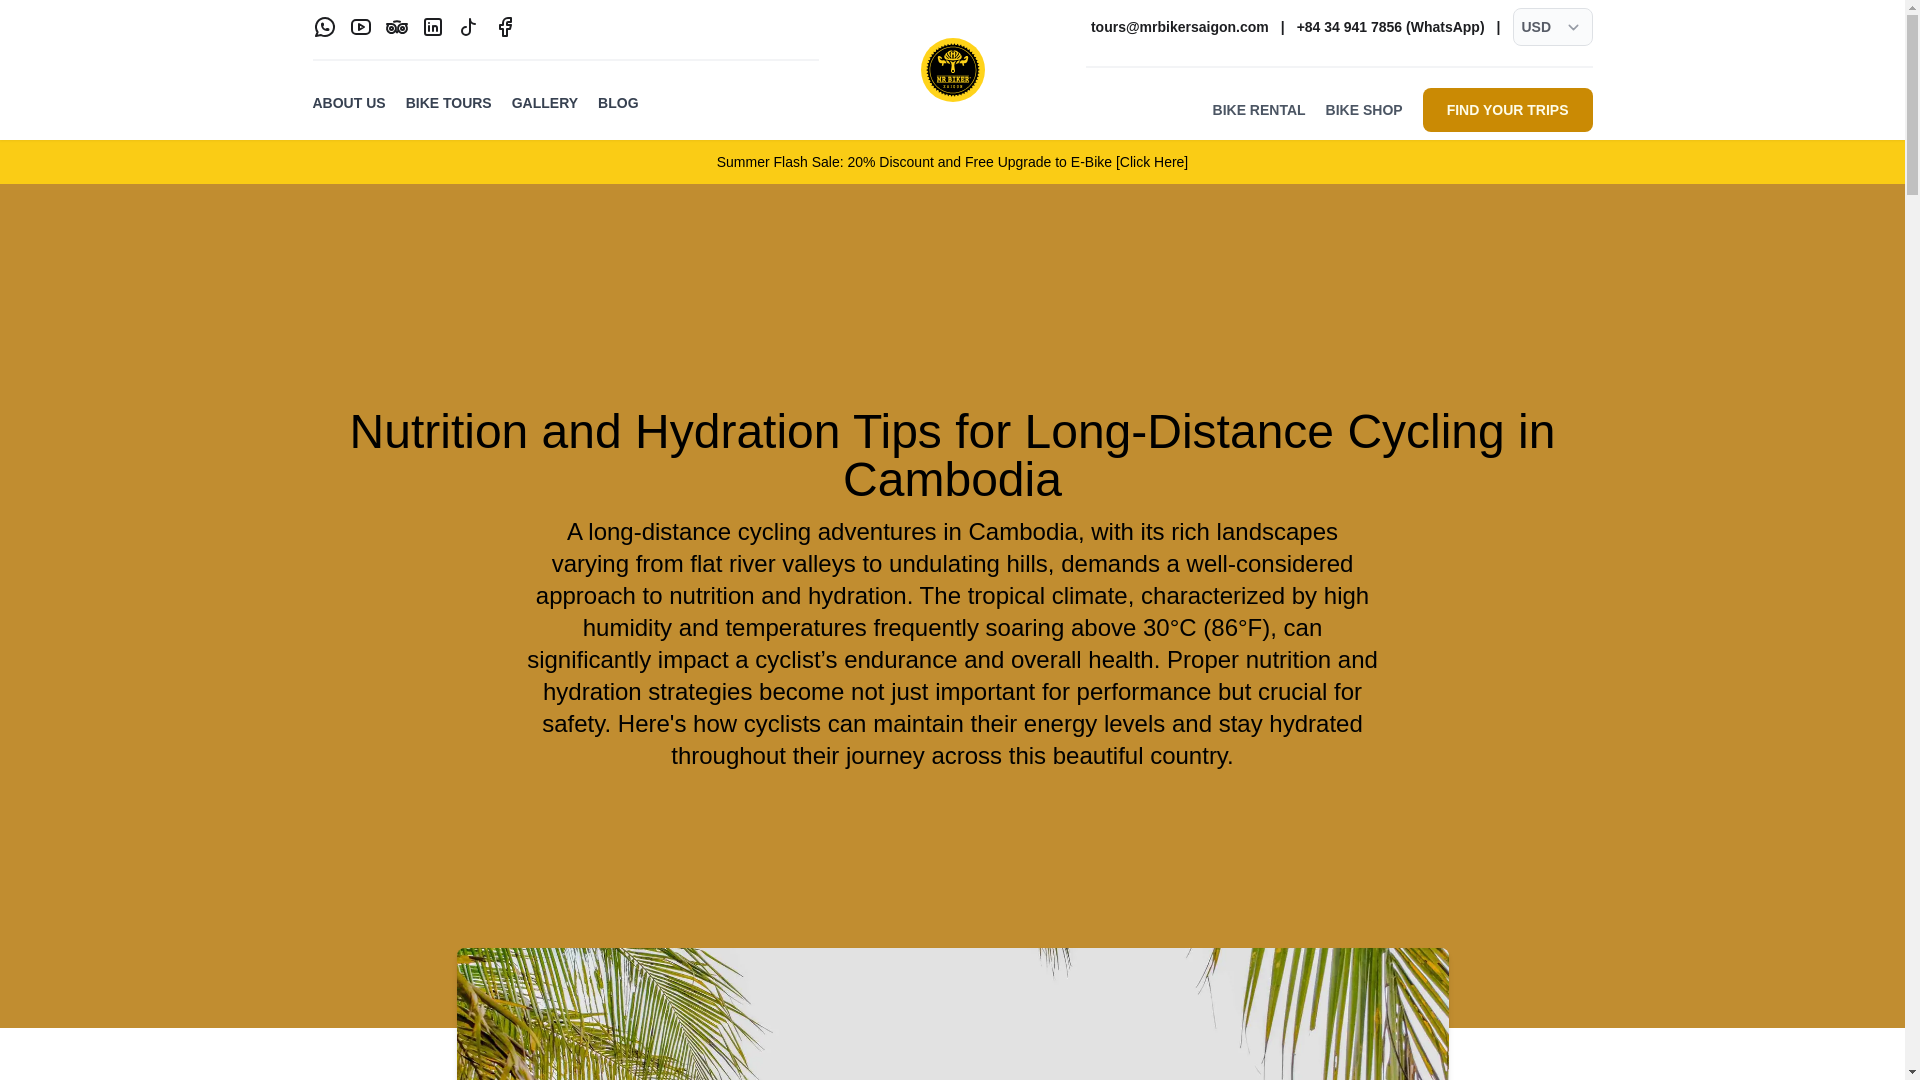  Describe the element at coordinates (1508, 109) in the screenshot. I see `Find you trips` at that location.